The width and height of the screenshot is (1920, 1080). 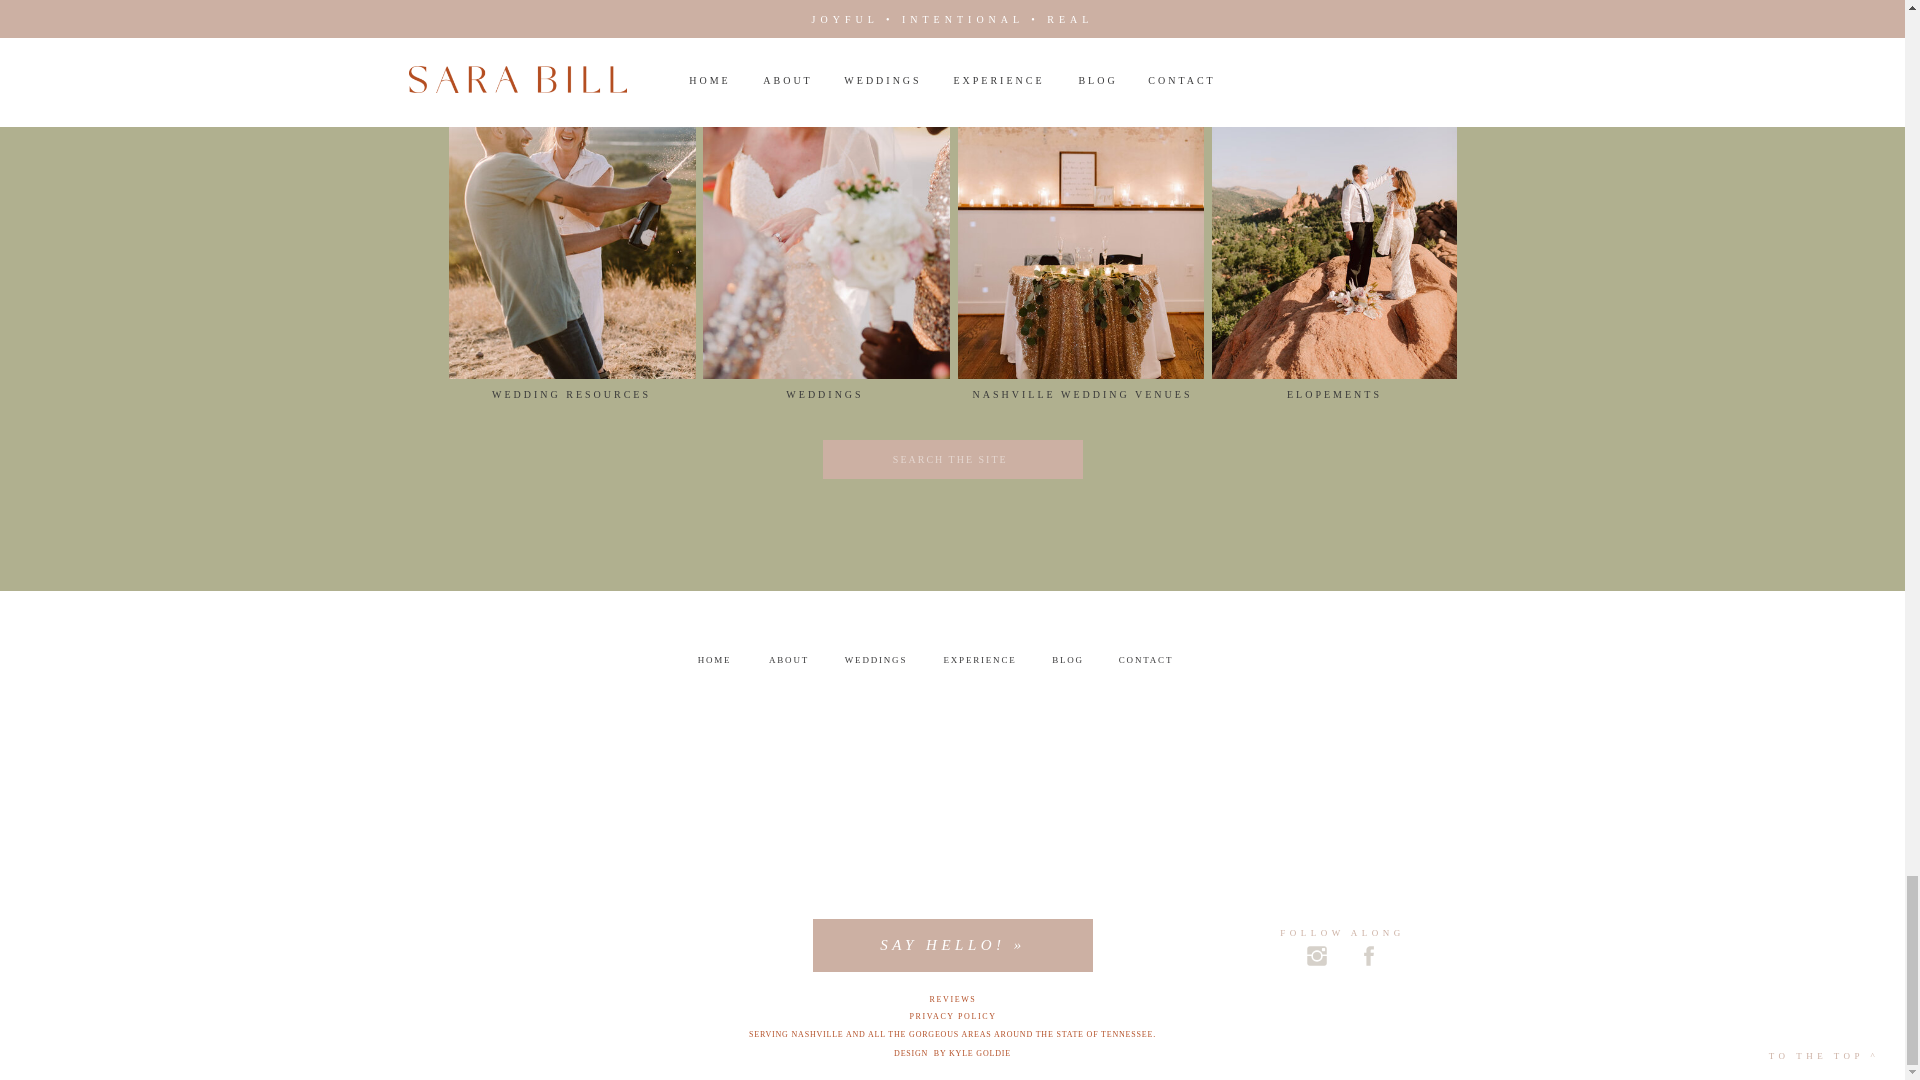 What do you see at coordinates (1333, 396) in the screenshot?
I see `ELOPEMENTS` at bounding box center [1333, 396].